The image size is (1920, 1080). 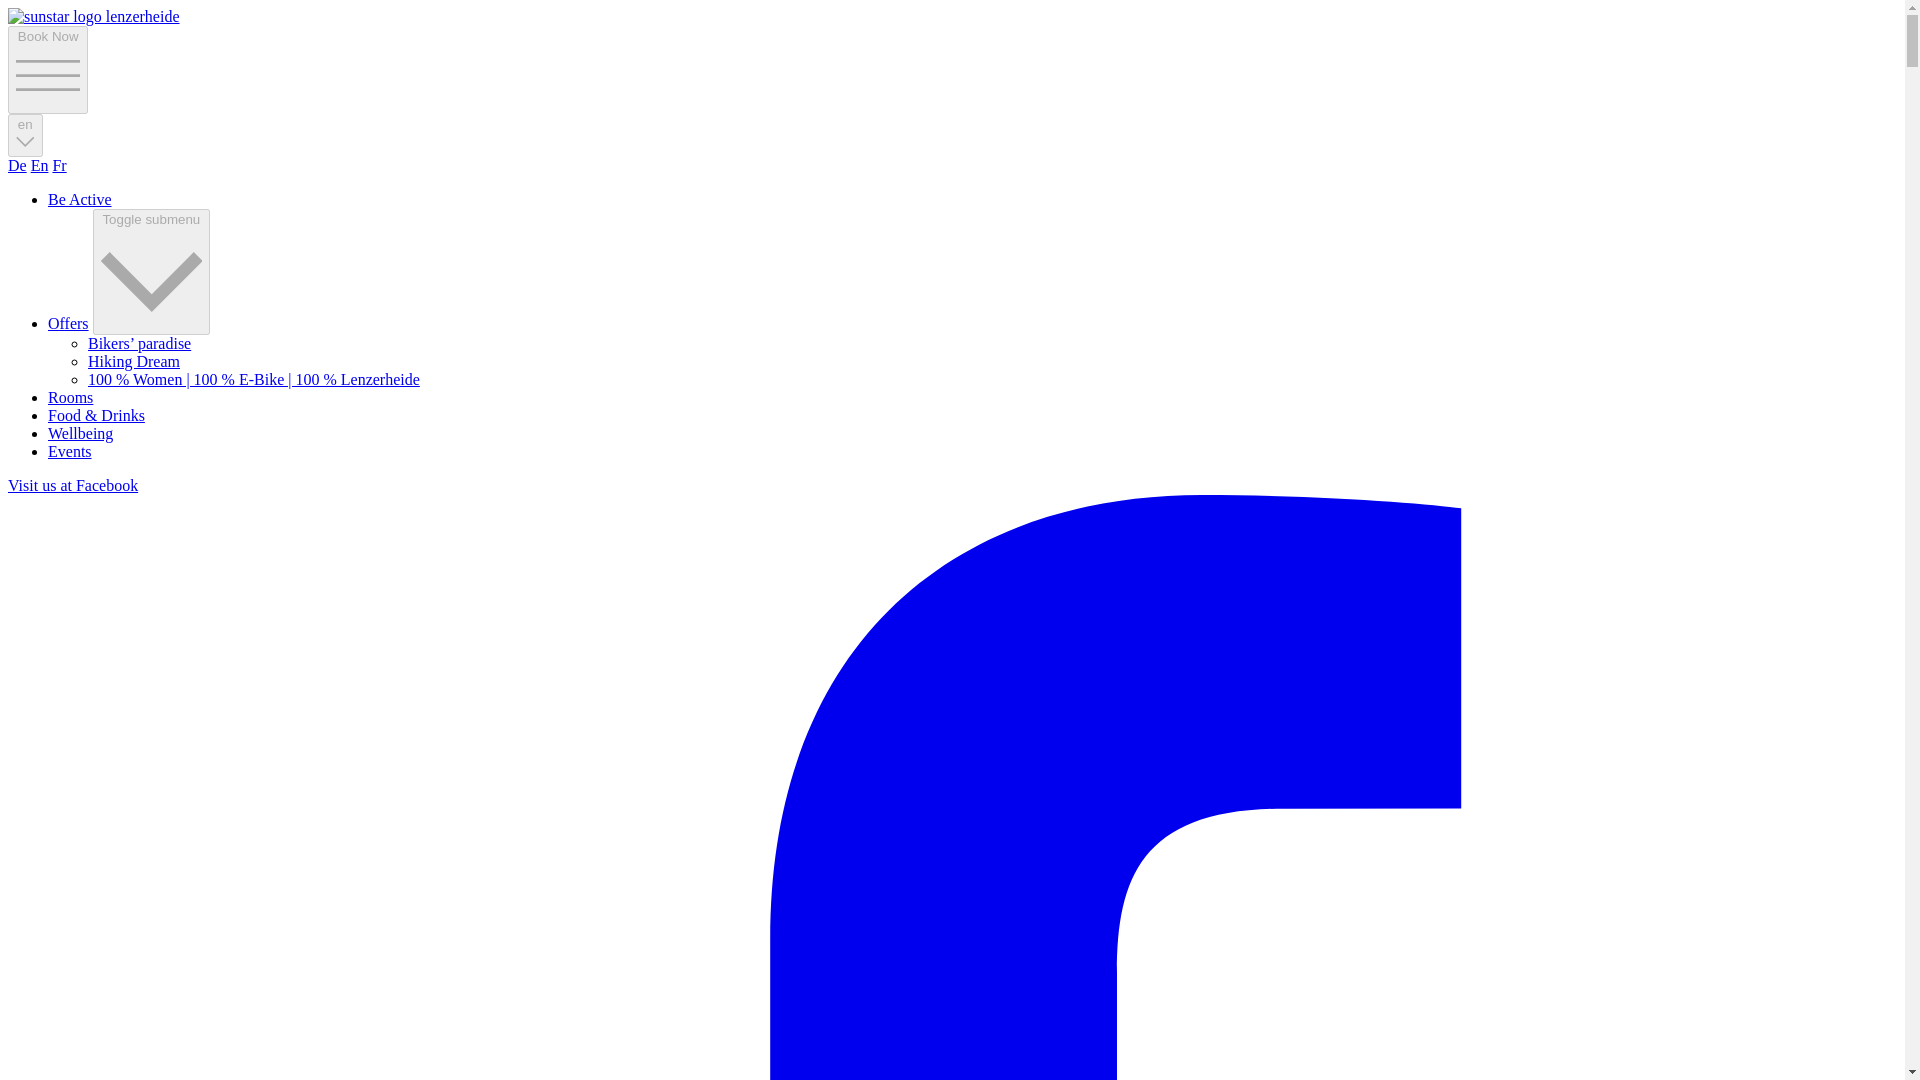 What do you see at coordinates (40, 164) in the screenshot?
I see `En` at bounding box center [40, 164].